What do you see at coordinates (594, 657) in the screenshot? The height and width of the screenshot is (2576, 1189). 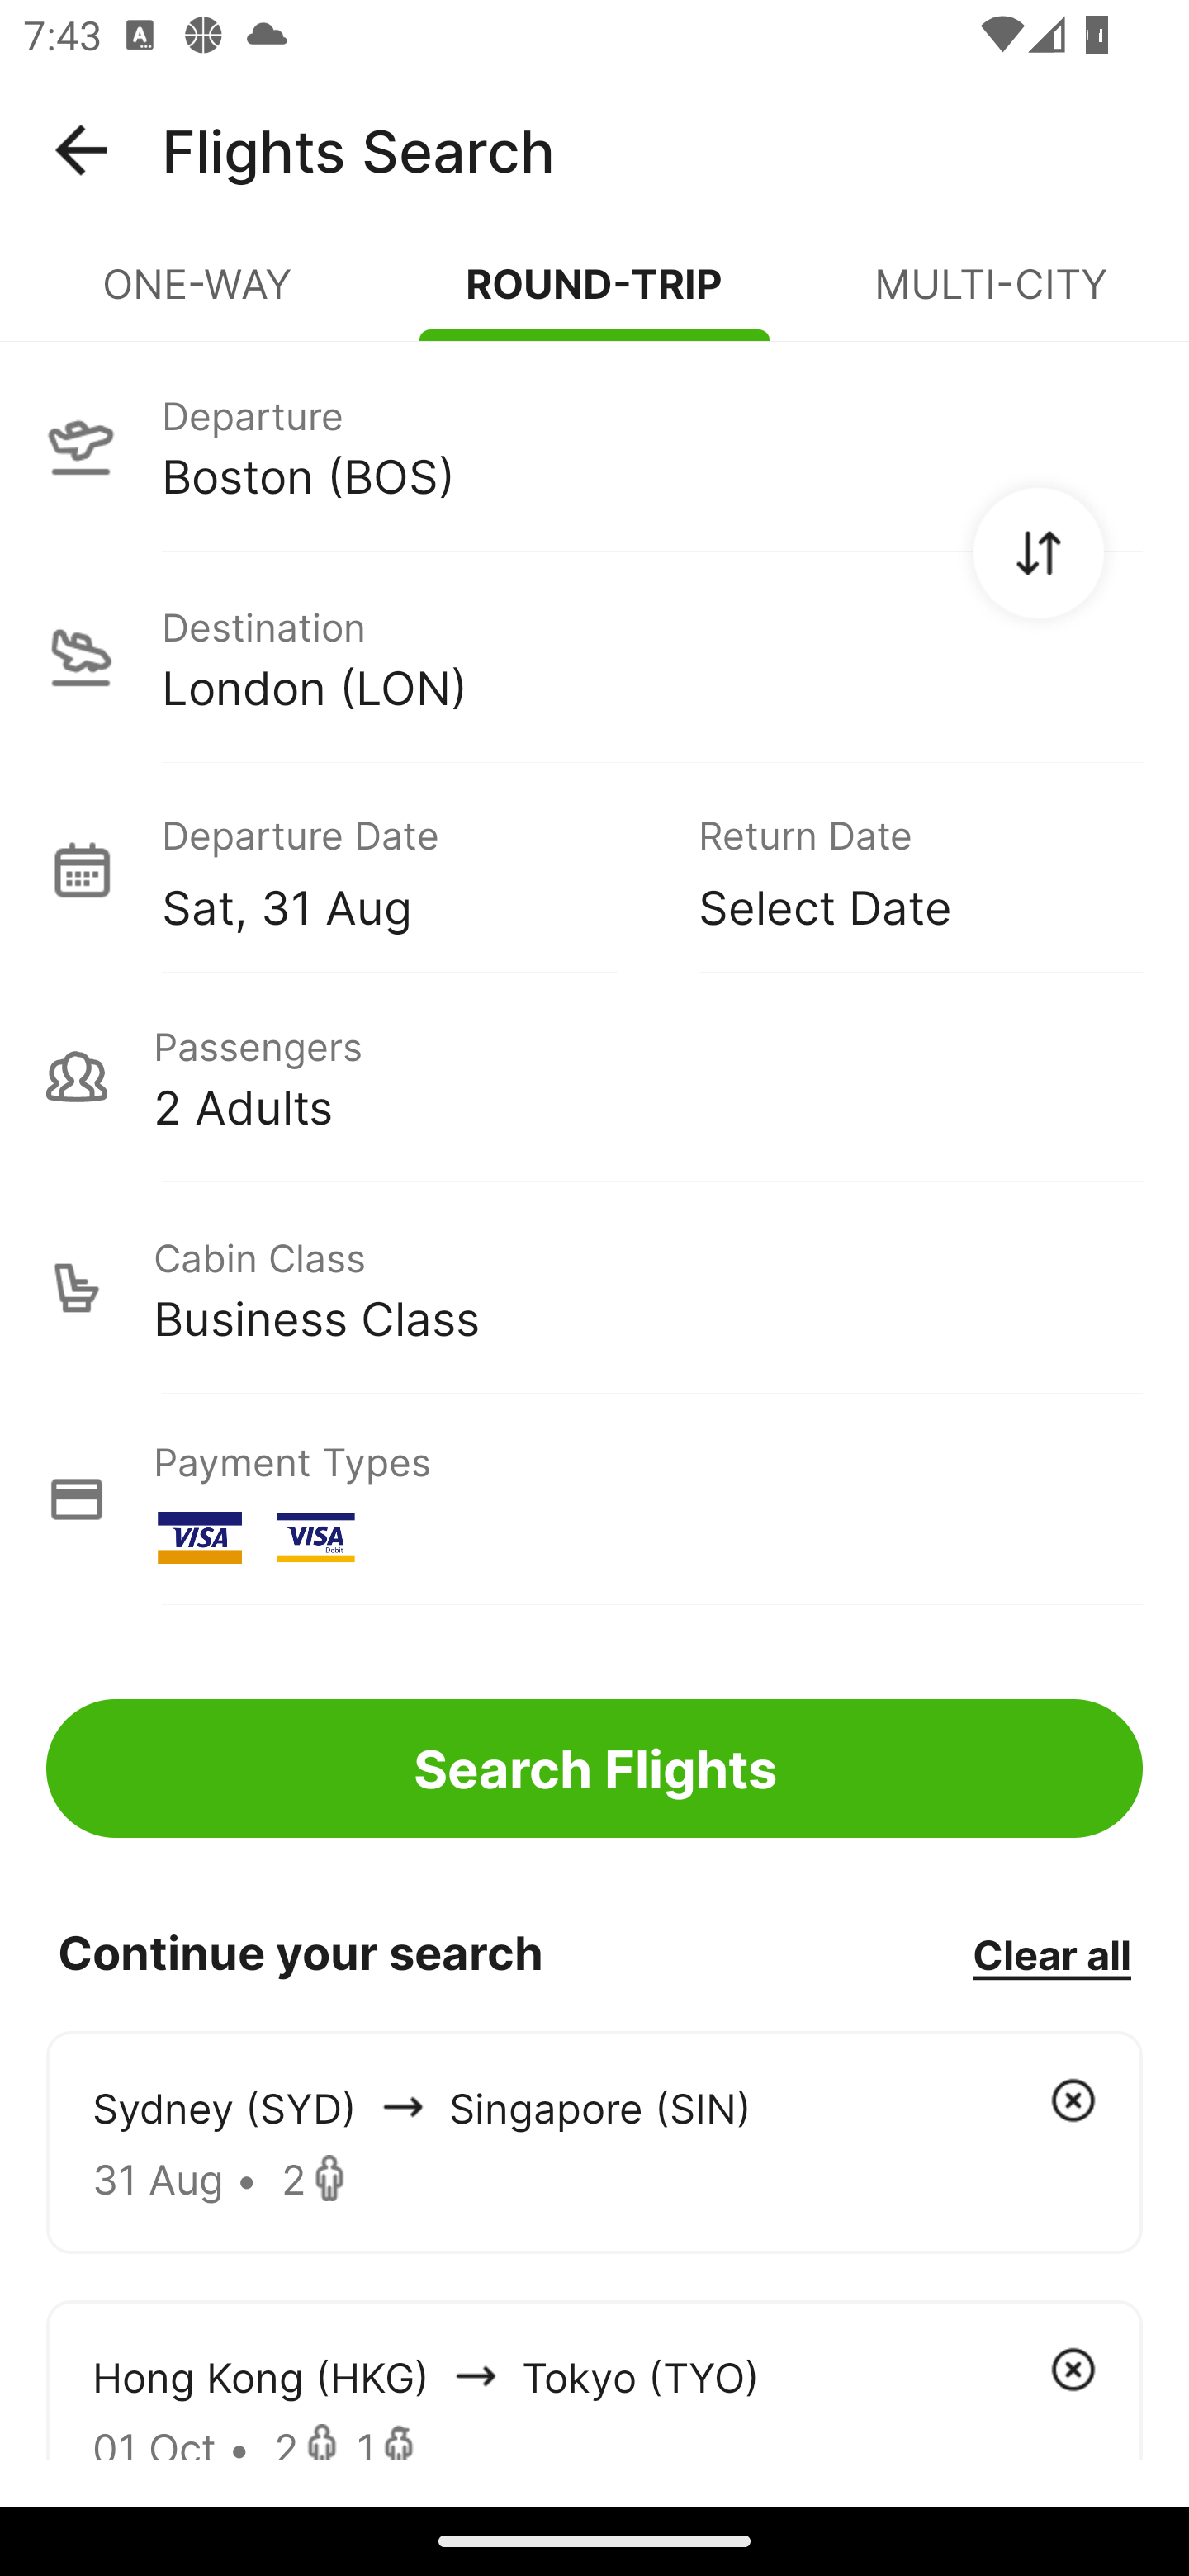 I see `Destination London (LON)` at bounding box center [594, 657].